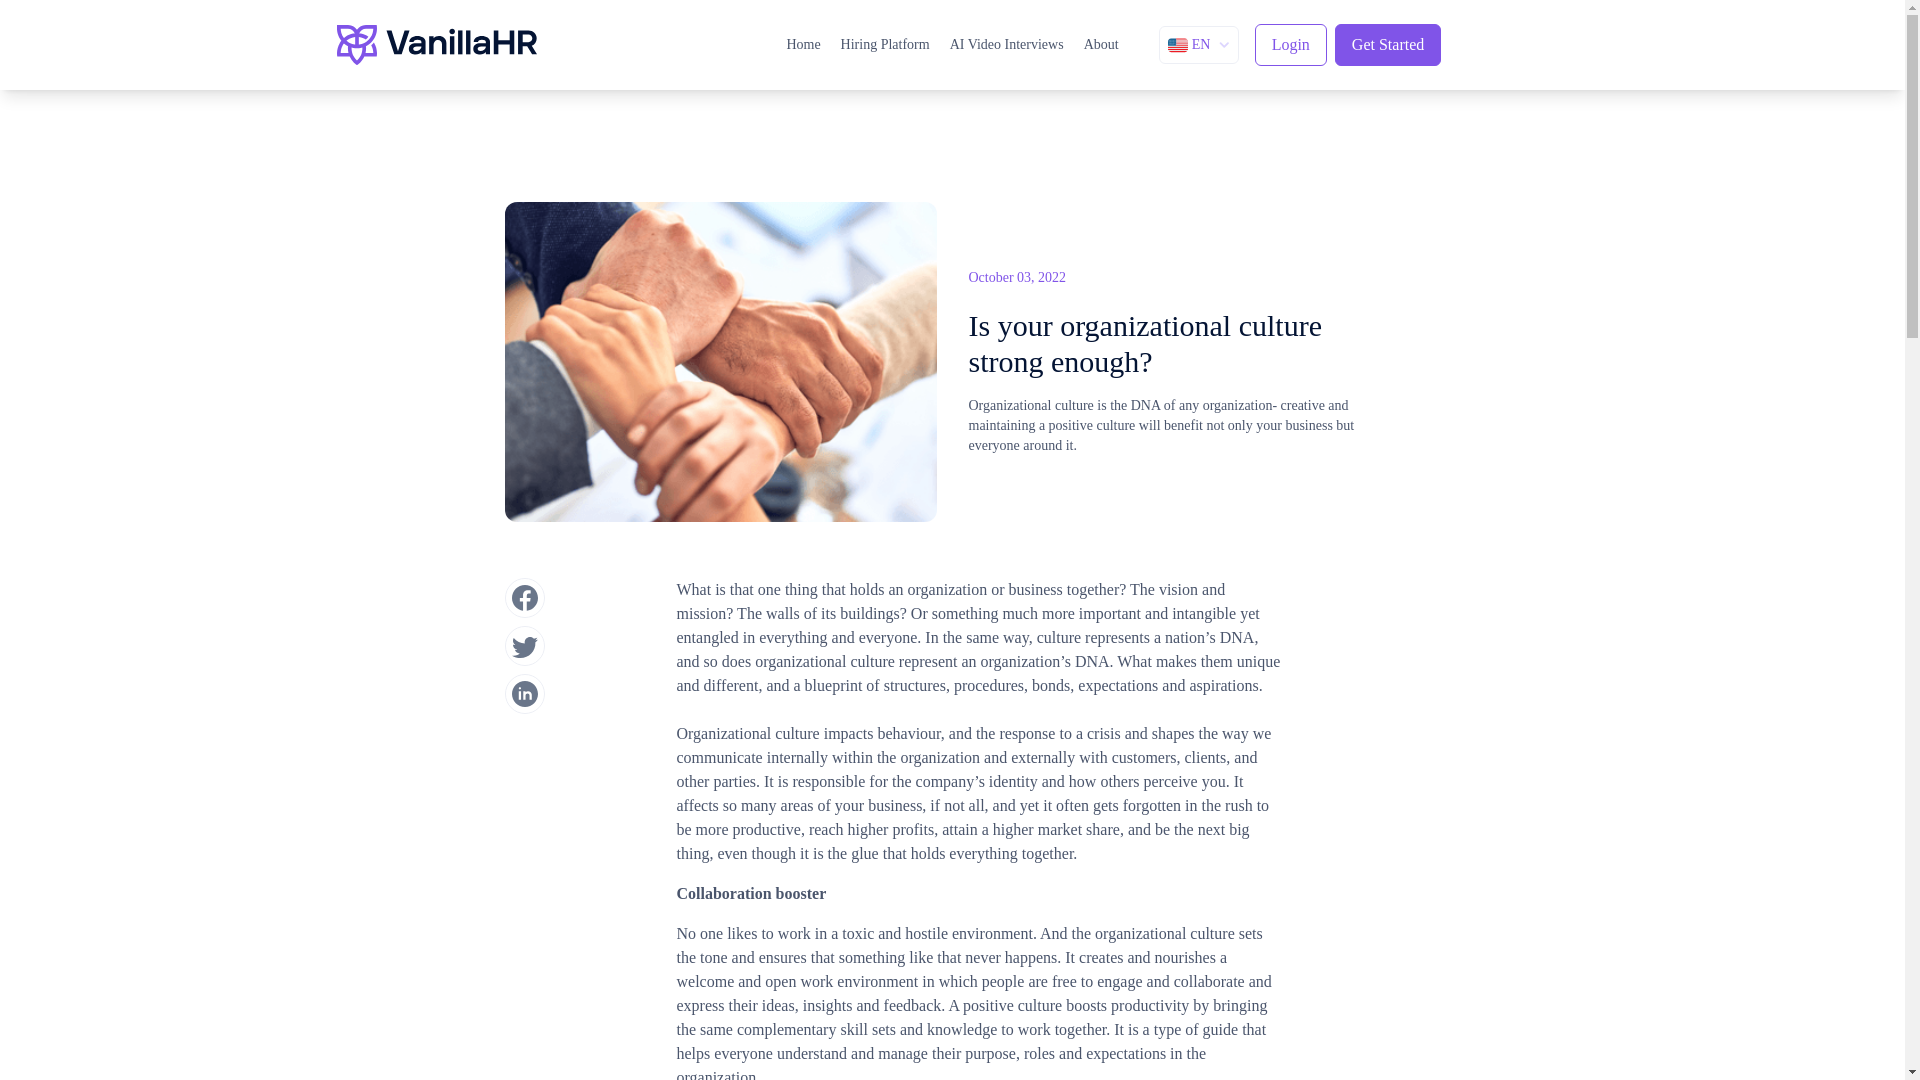 Image resolution: width=1920 pixels, height=1080 pixels. Describe the element at coordinates (1006, 44) in the screenshot. I see `AI Video Interviews` at that location.